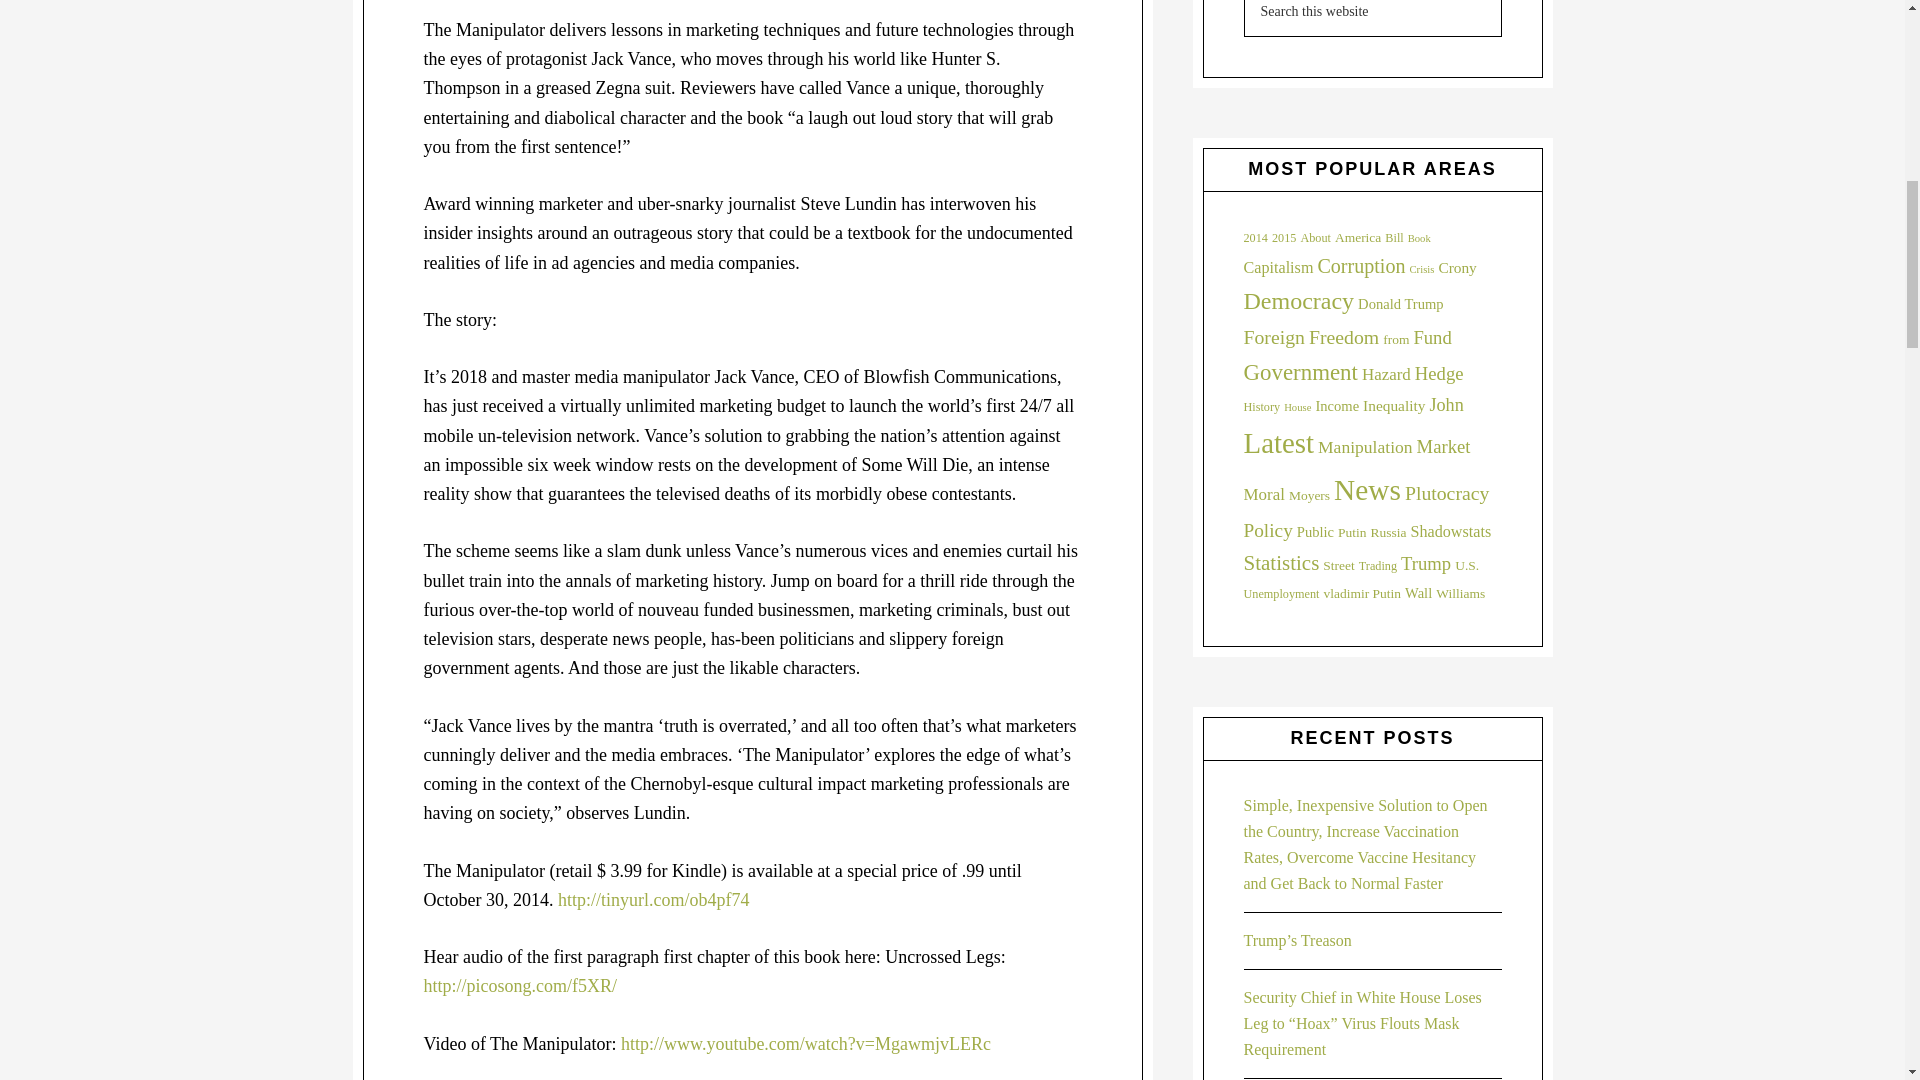 Image resolution: width=1920 pixels, height=1080 pixels. Describe the element at coordinates (1256, 238) in the screenshot. I see `2014` at that location.